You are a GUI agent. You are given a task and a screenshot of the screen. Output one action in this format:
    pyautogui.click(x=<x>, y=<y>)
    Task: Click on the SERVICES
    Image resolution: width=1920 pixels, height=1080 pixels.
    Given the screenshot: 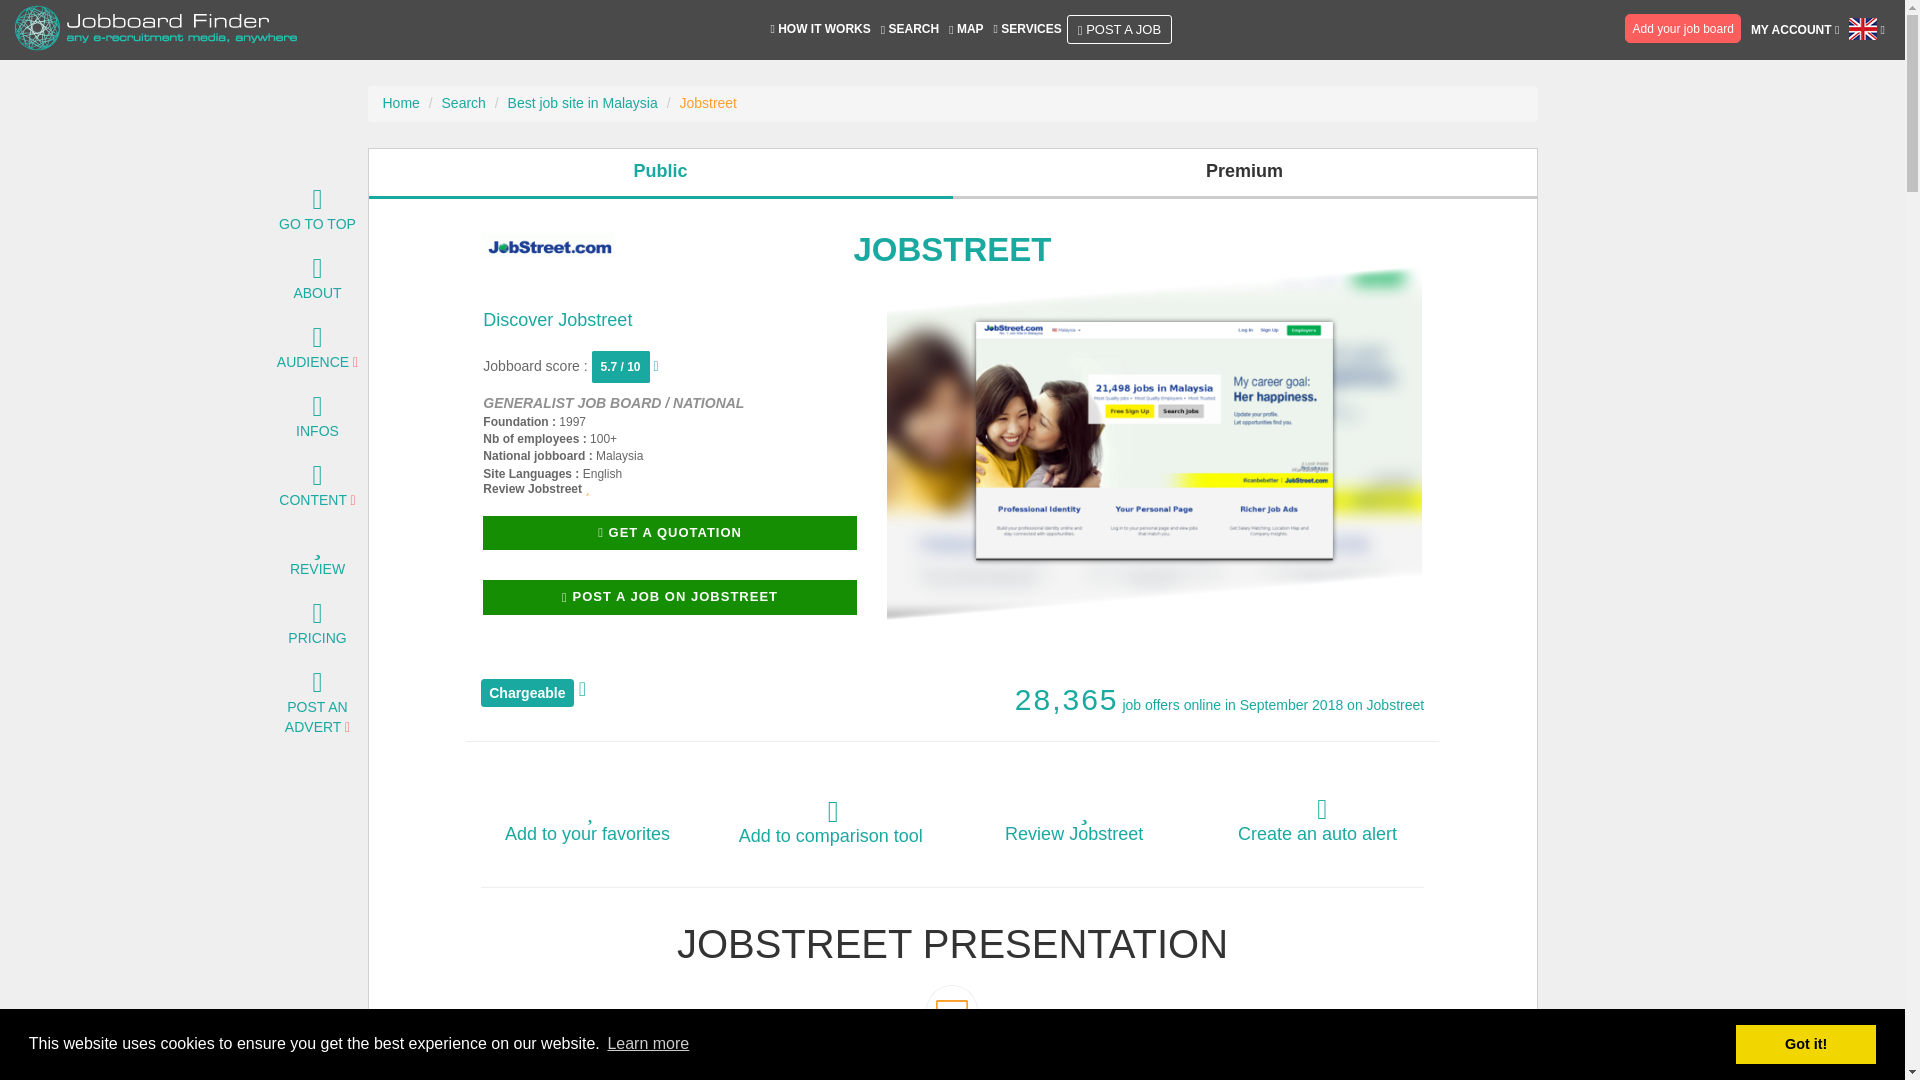 What is the action you would take?
    pyautogui.click(x=1028, y=28)
    